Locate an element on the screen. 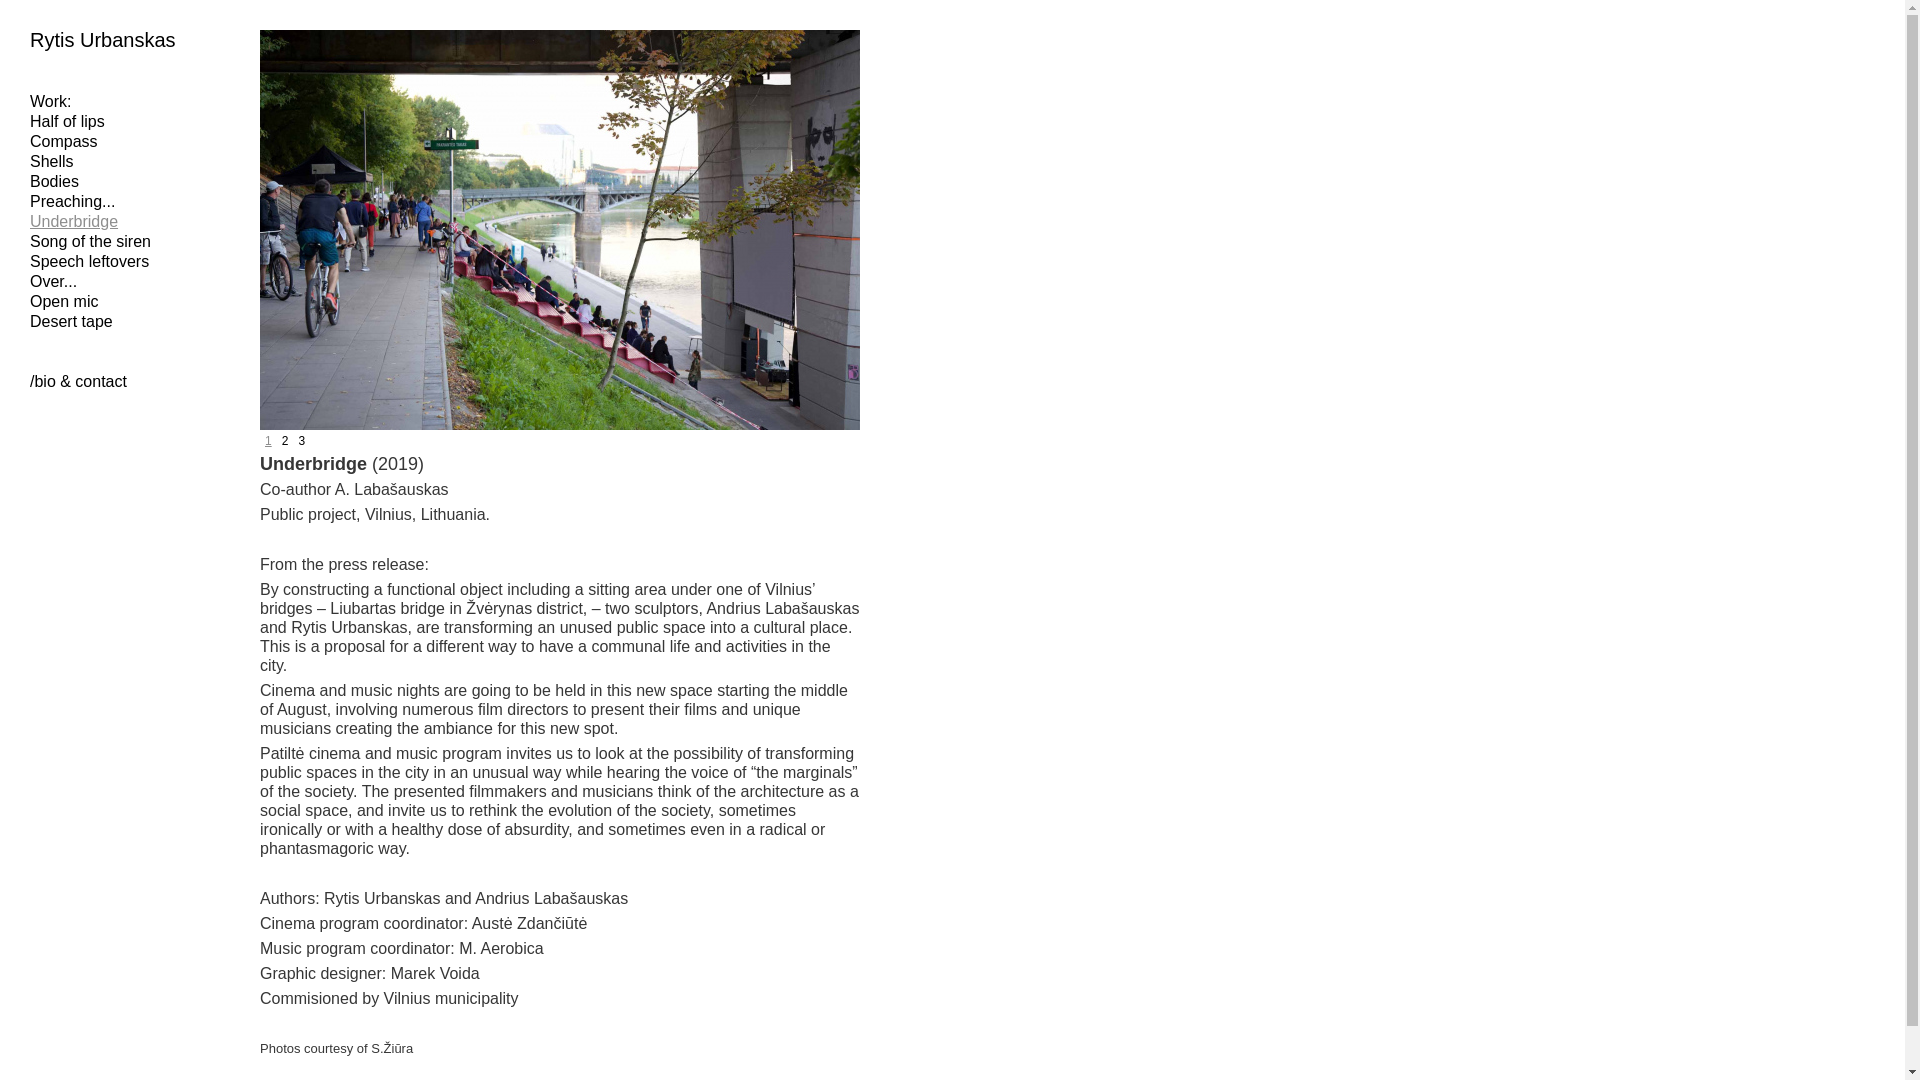  Over... is located at coordinates (53, 282).